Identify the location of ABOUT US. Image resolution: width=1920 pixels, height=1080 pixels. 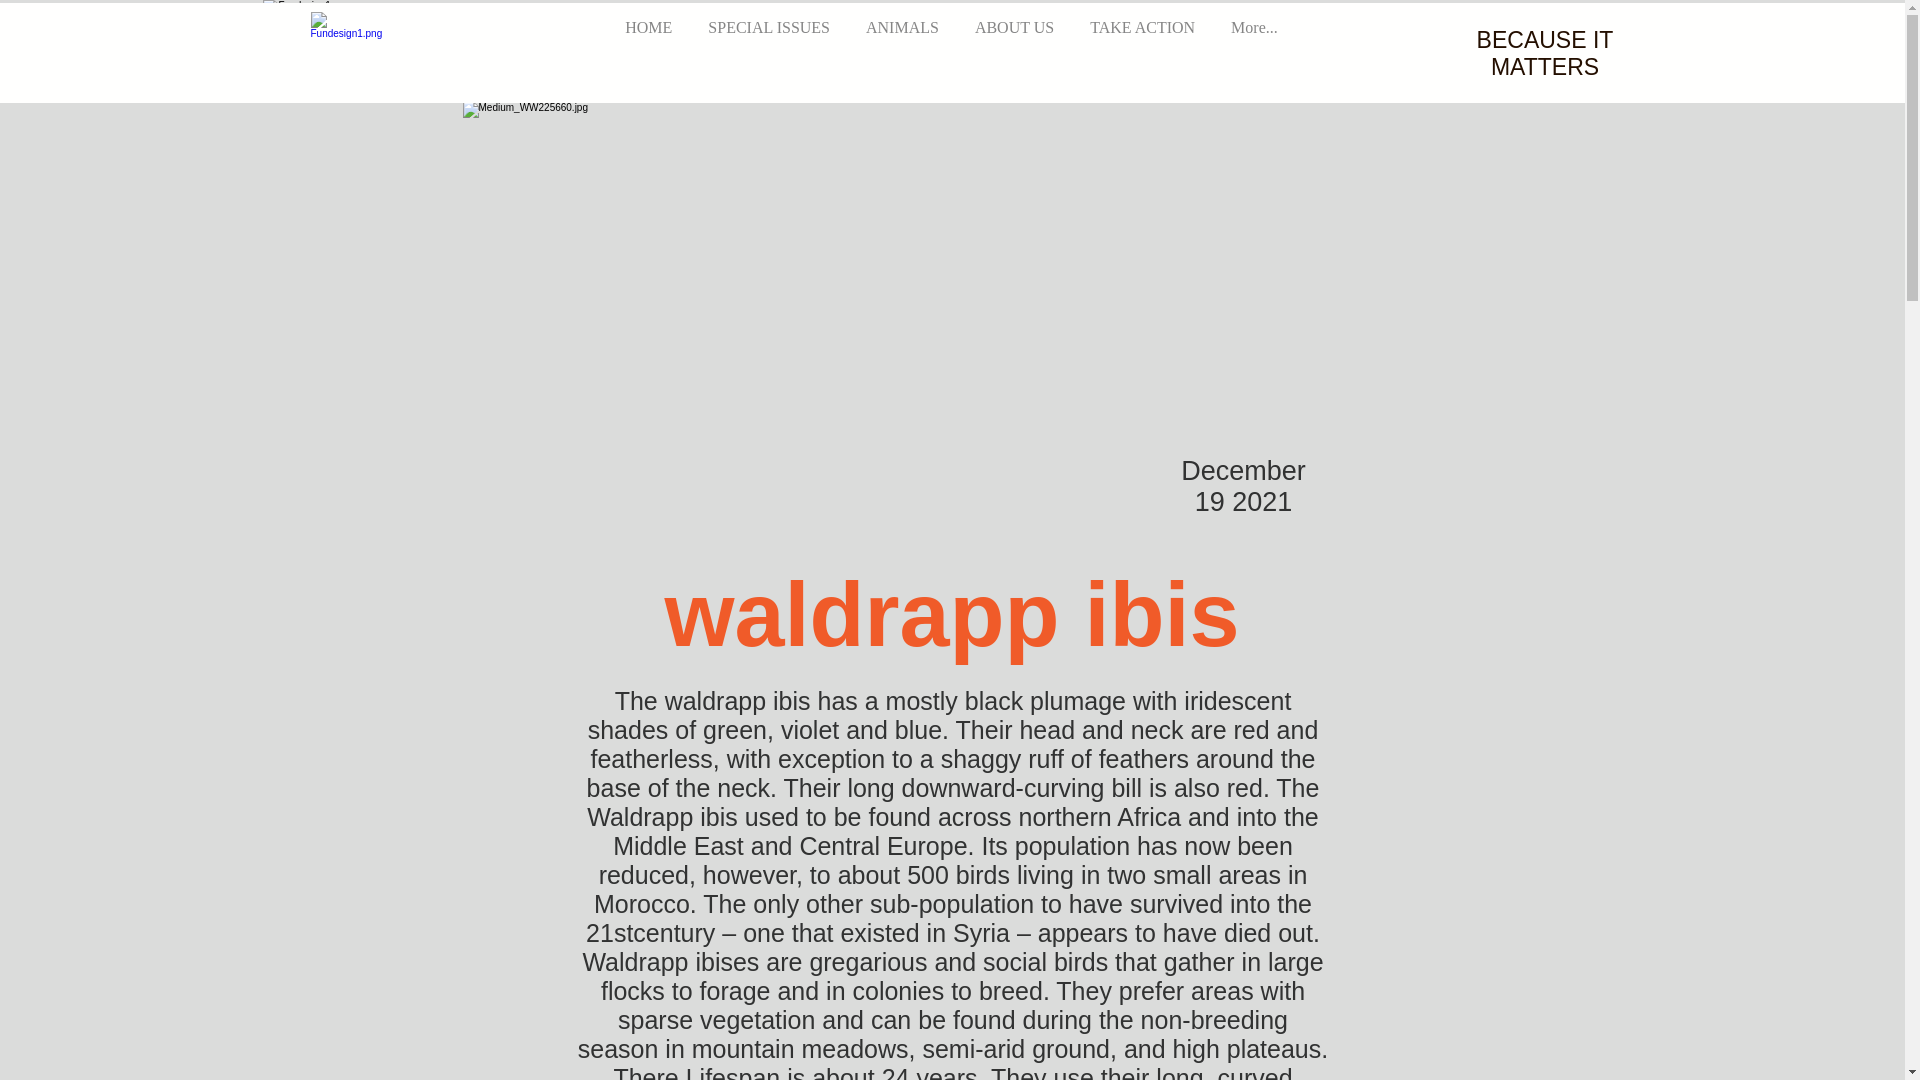
(1014, 44).